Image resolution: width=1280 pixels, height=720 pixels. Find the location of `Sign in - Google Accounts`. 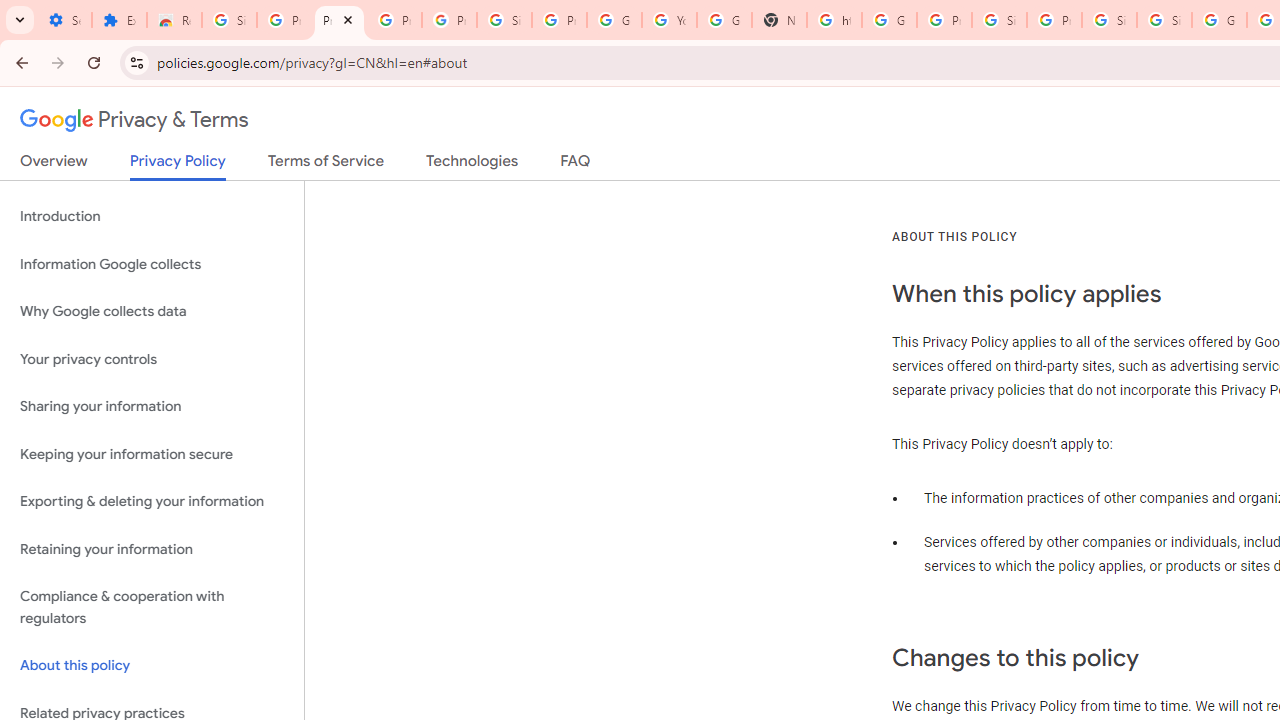

Sign in - Google Accounts is located at coordinates (504, 20).